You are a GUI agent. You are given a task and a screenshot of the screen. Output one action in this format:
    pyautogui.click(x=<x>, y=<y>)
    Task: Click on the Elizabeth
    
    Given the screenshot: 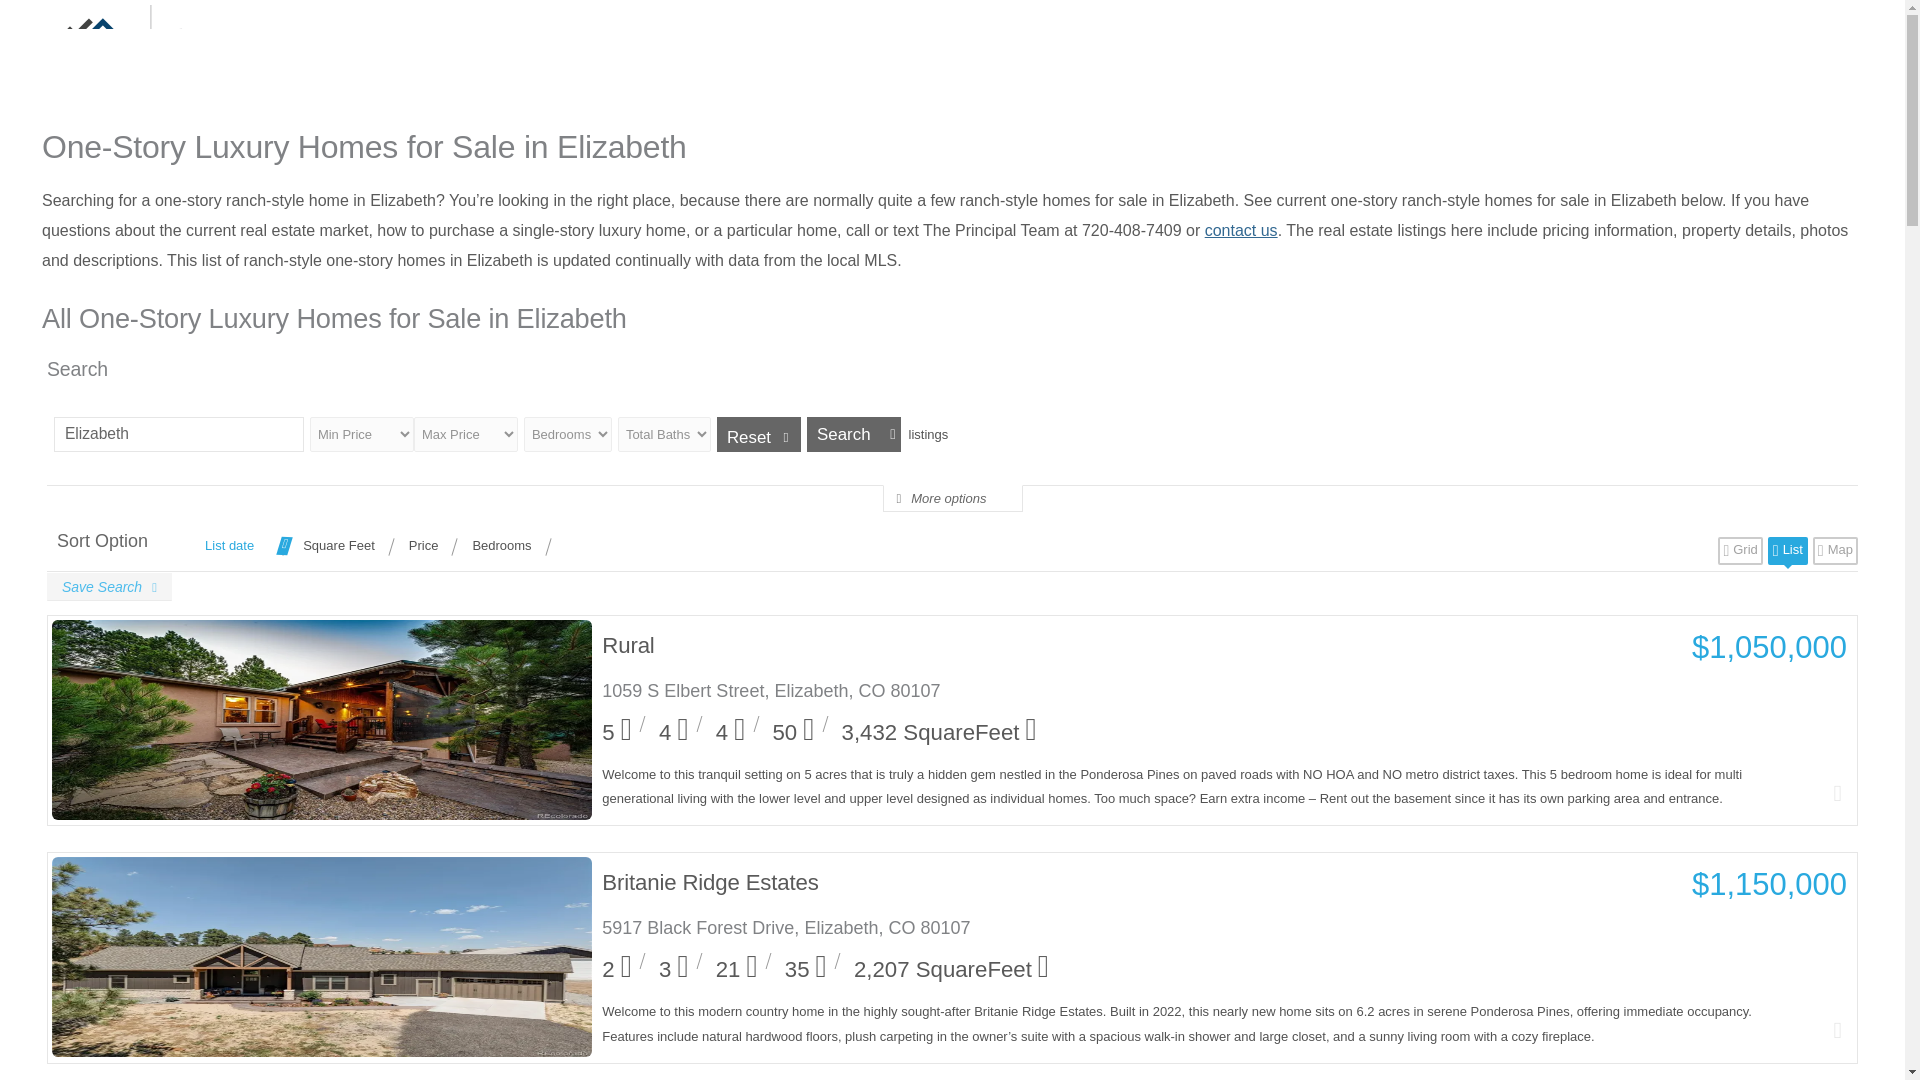 What is the action you would take?
    pyautogui.click(x=178, y=434)
    